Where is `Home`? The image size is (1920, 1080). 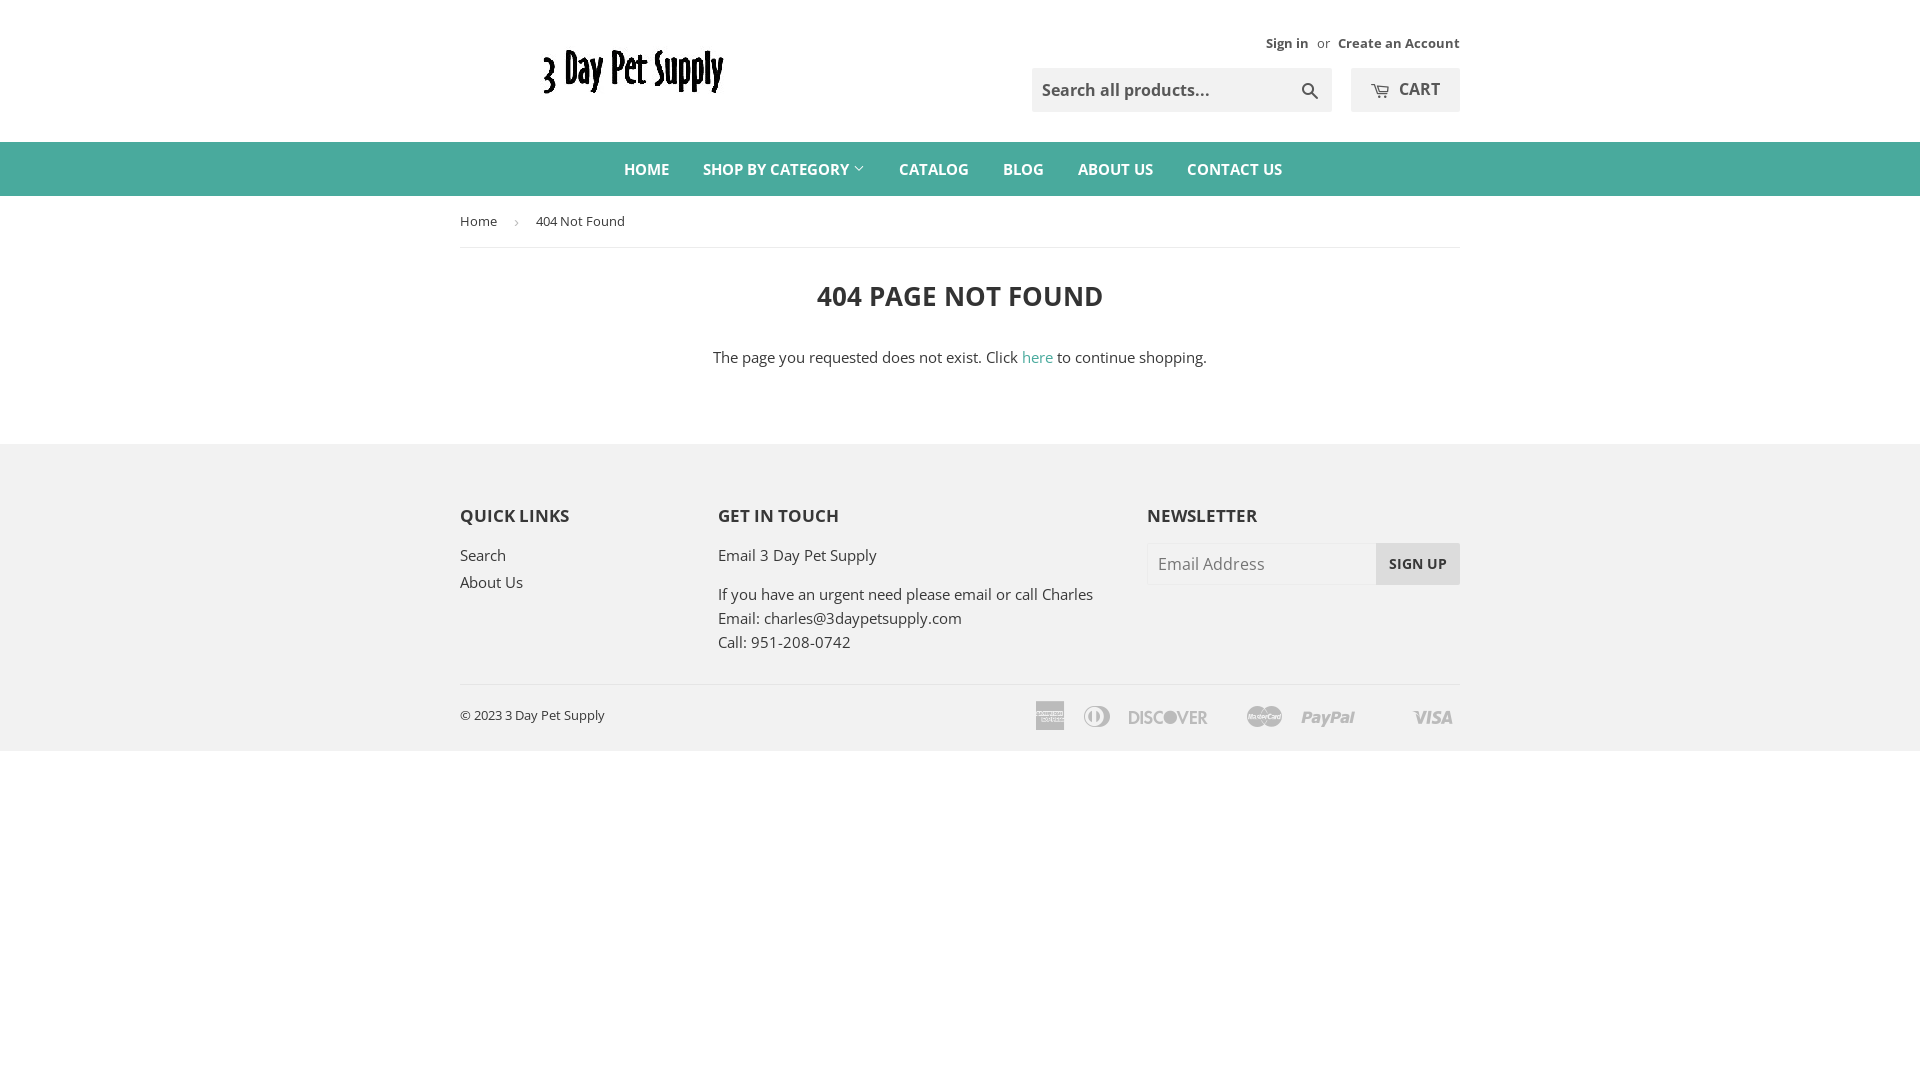
Home is located at coordinates (482, 222).